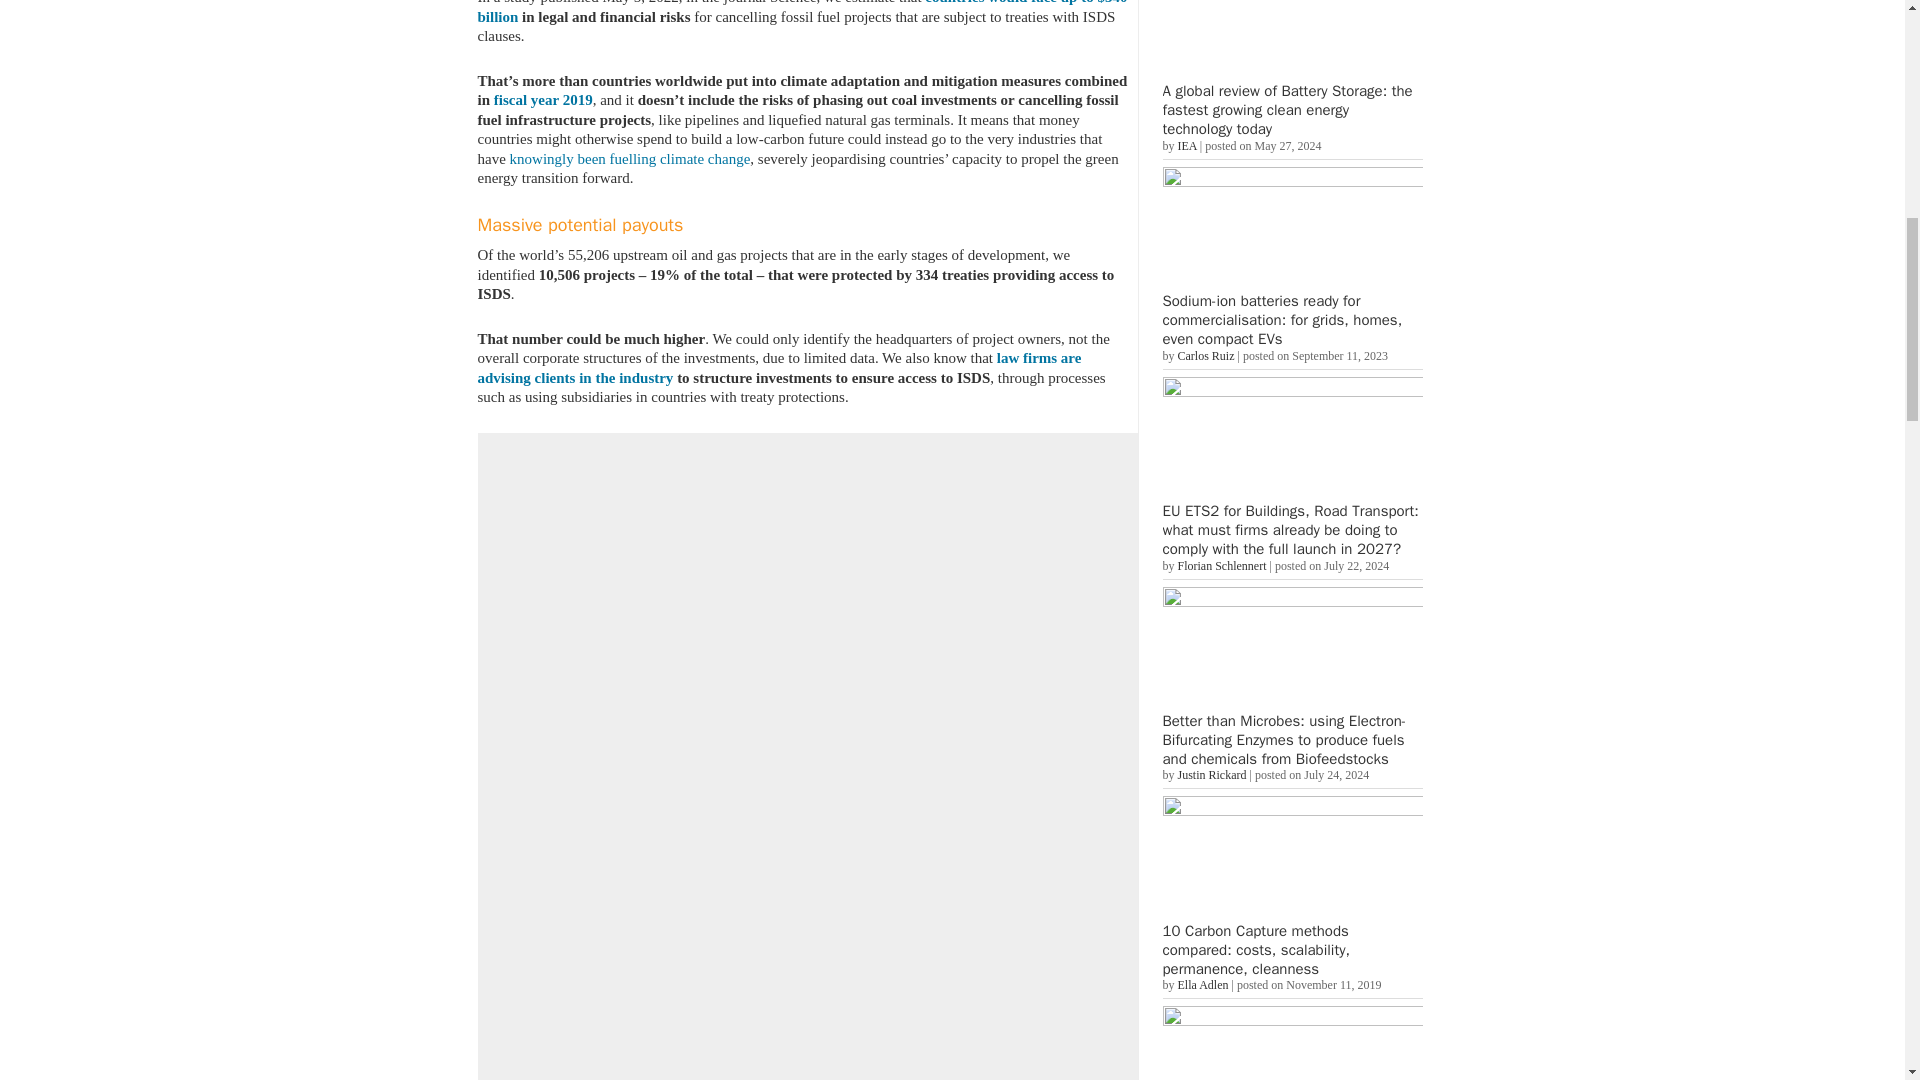 The image size is (1920, 1080). What do you see at coordinates (780, 367) in the screenshot?
I see `law firms are advising clients in the industry` at bounding box center [780, 367].